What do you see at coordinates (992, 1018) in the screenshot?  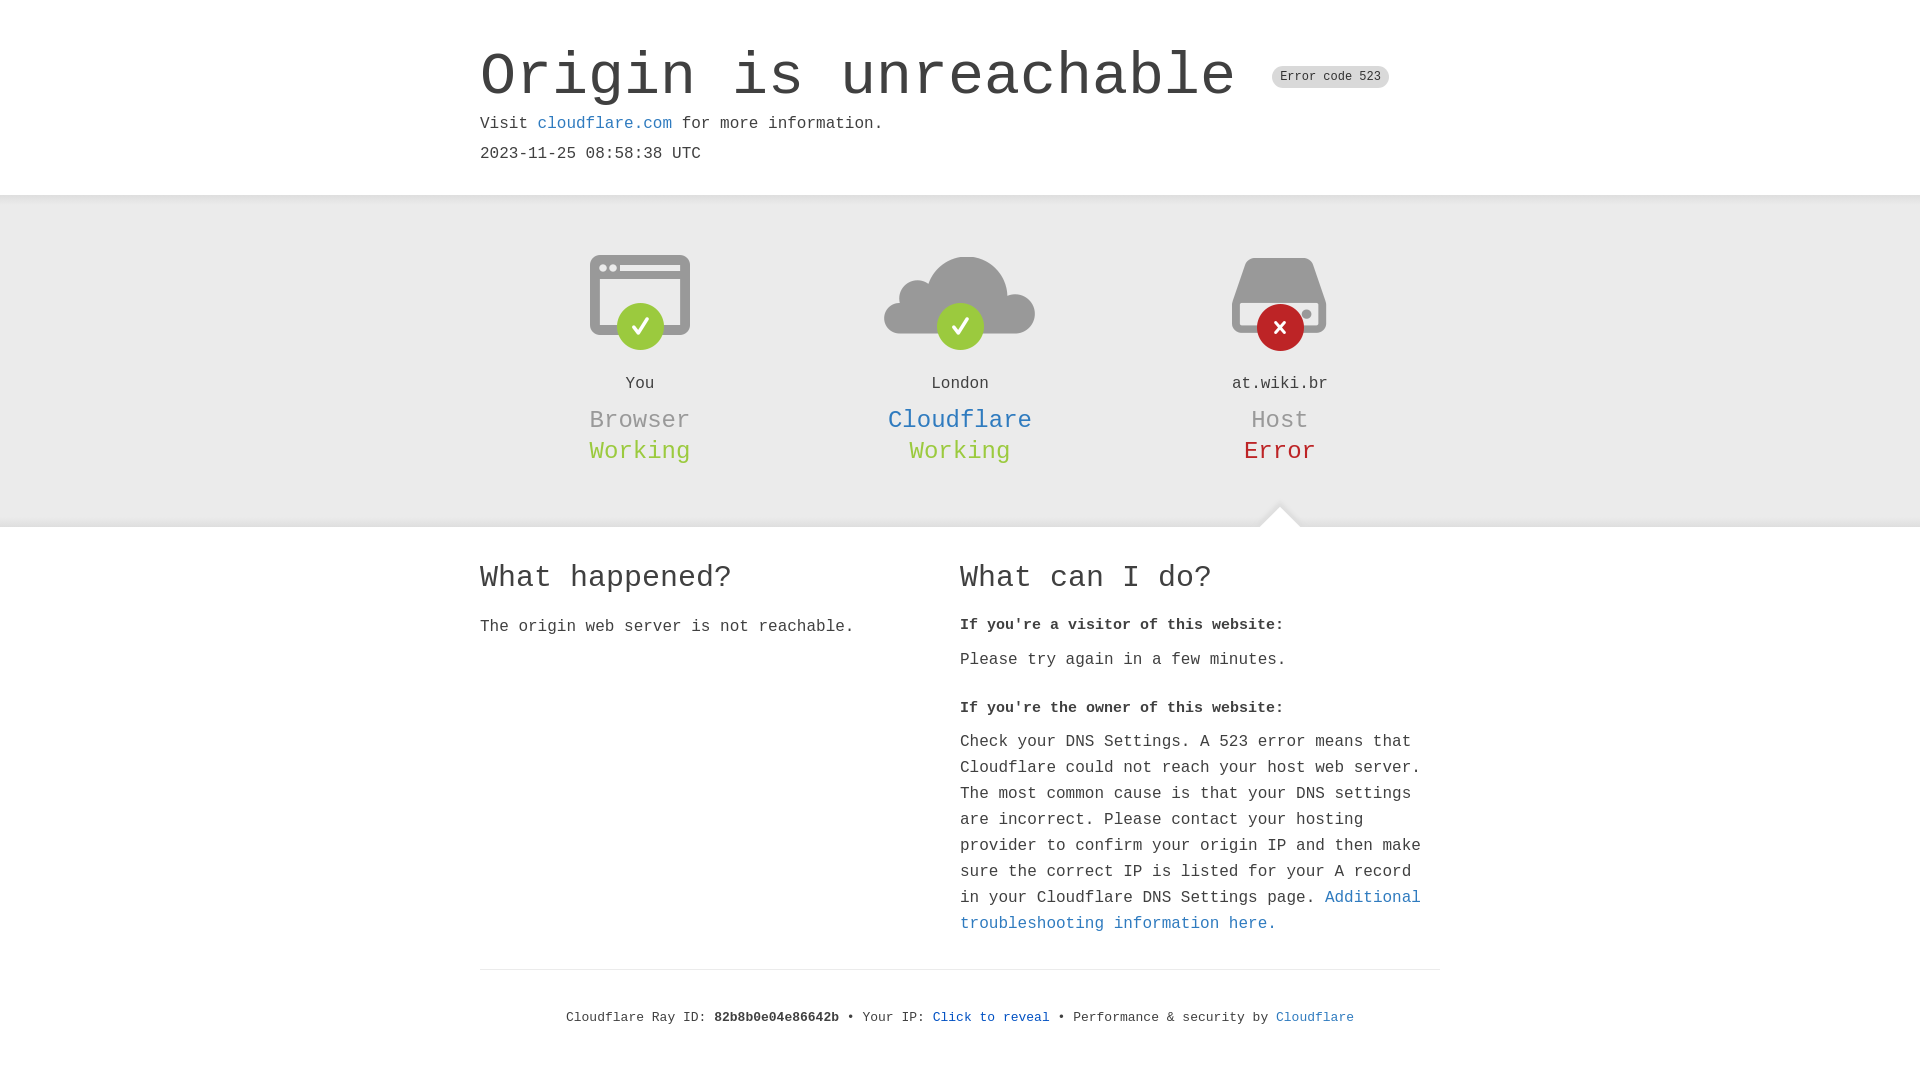 I see `Click to reveal` at bounding box center [992, 1018].